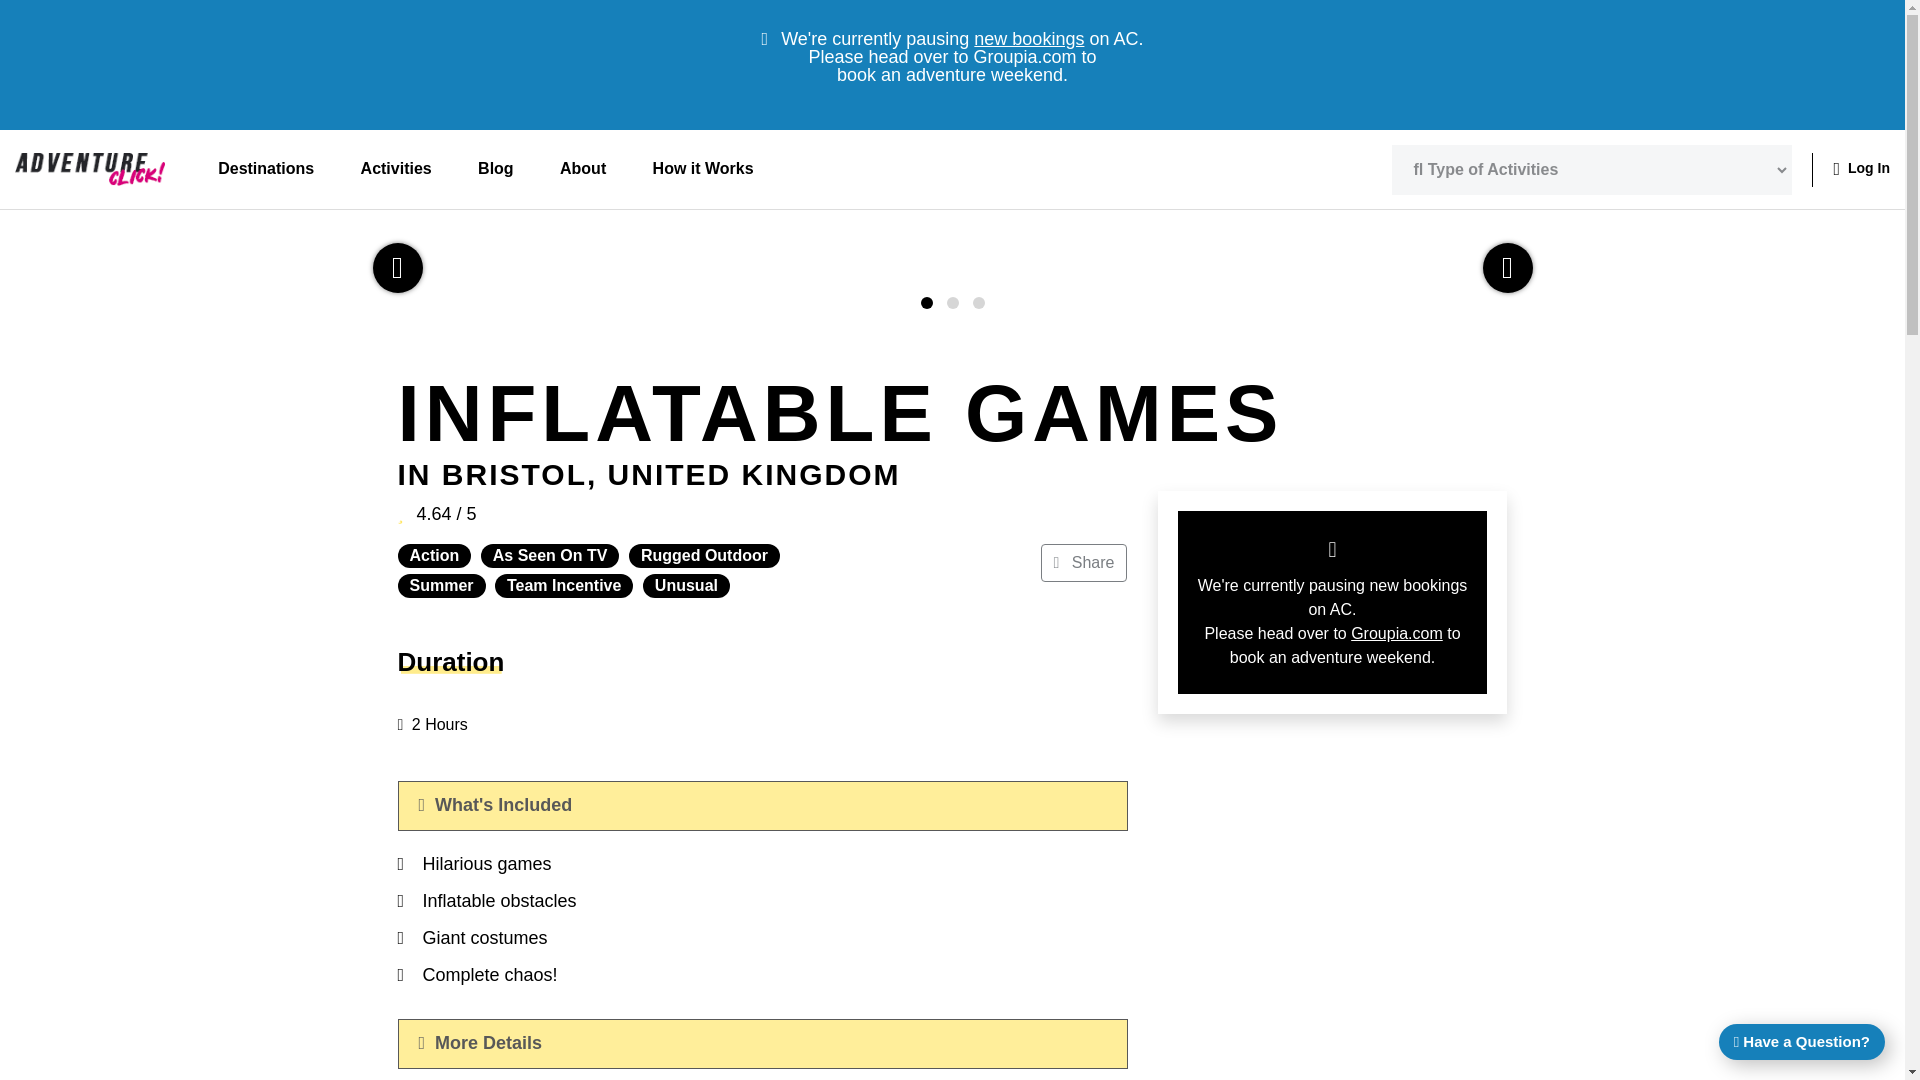  Describe the element at coordinates (762, 805) in the screenshot. I see `What's Included` at that location.